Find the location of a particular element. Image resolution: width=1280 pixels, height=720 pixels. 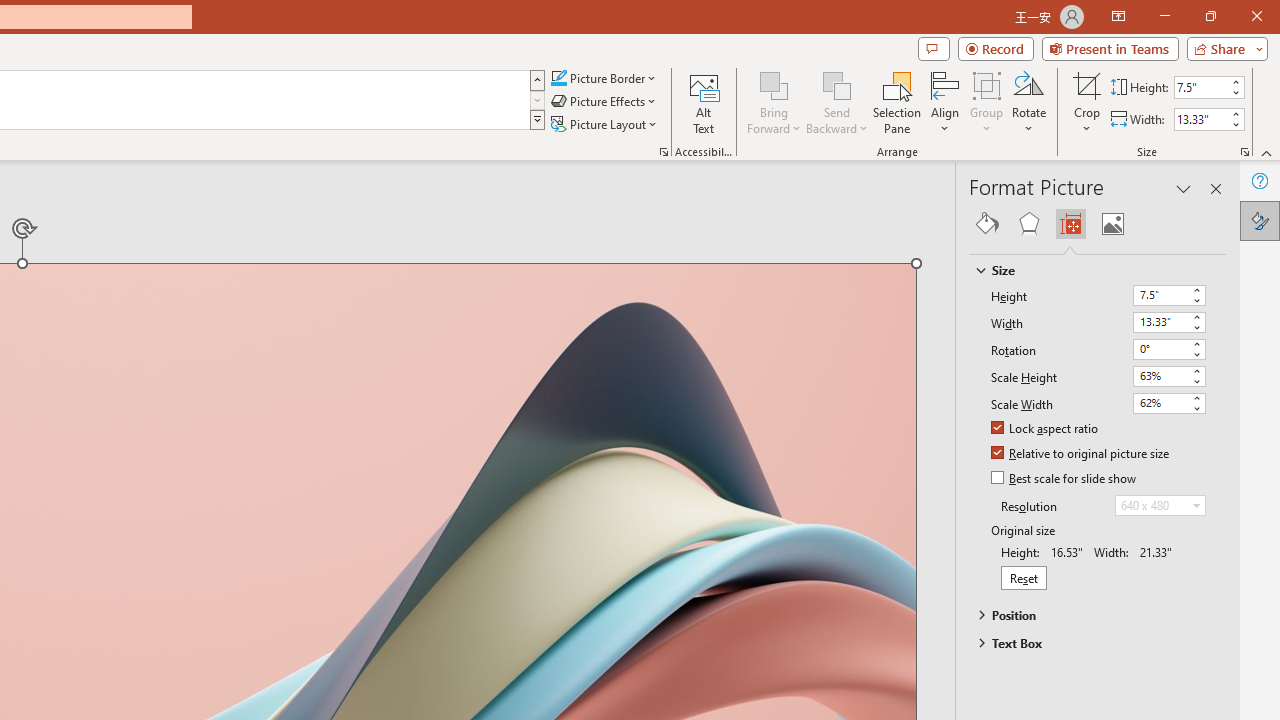

Size is located at coordinates (1088, 270).